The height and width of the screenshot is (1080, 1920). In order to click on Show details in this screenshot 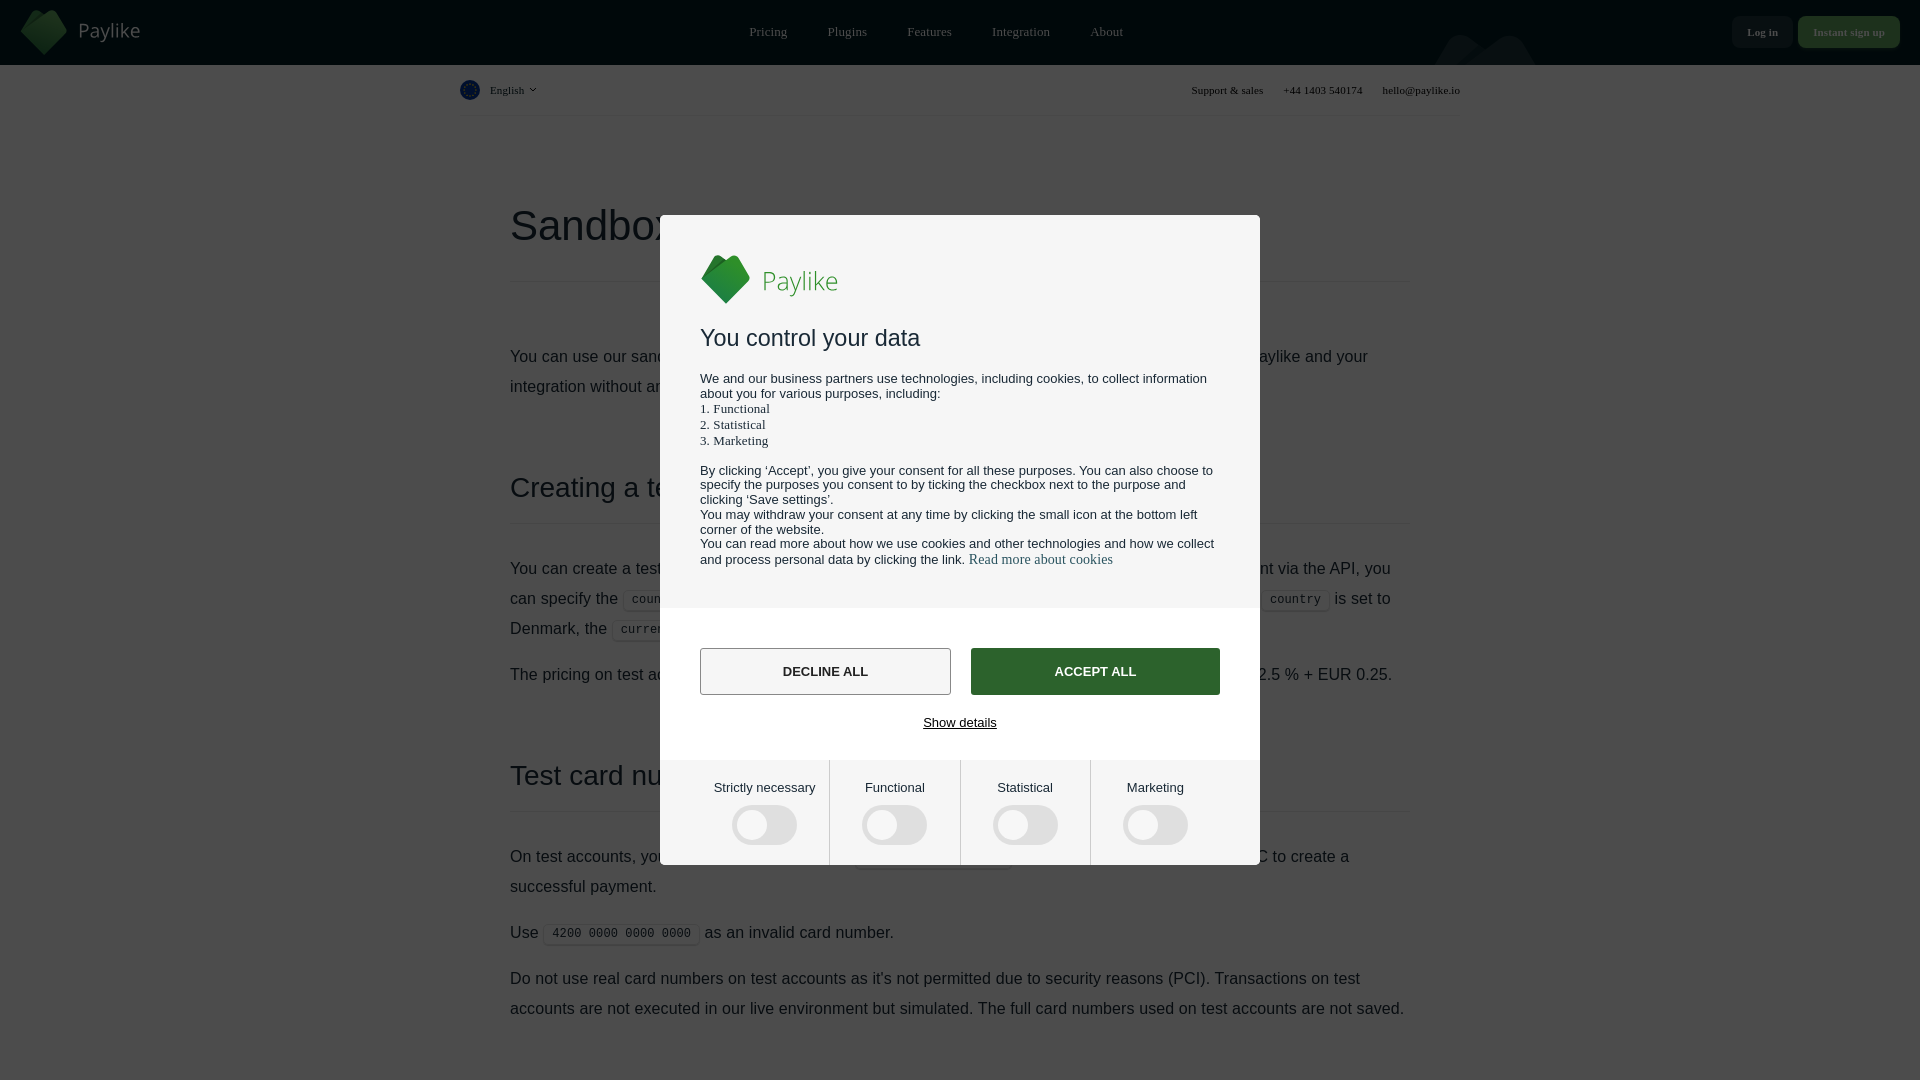, I will do `click(960, 721)`.